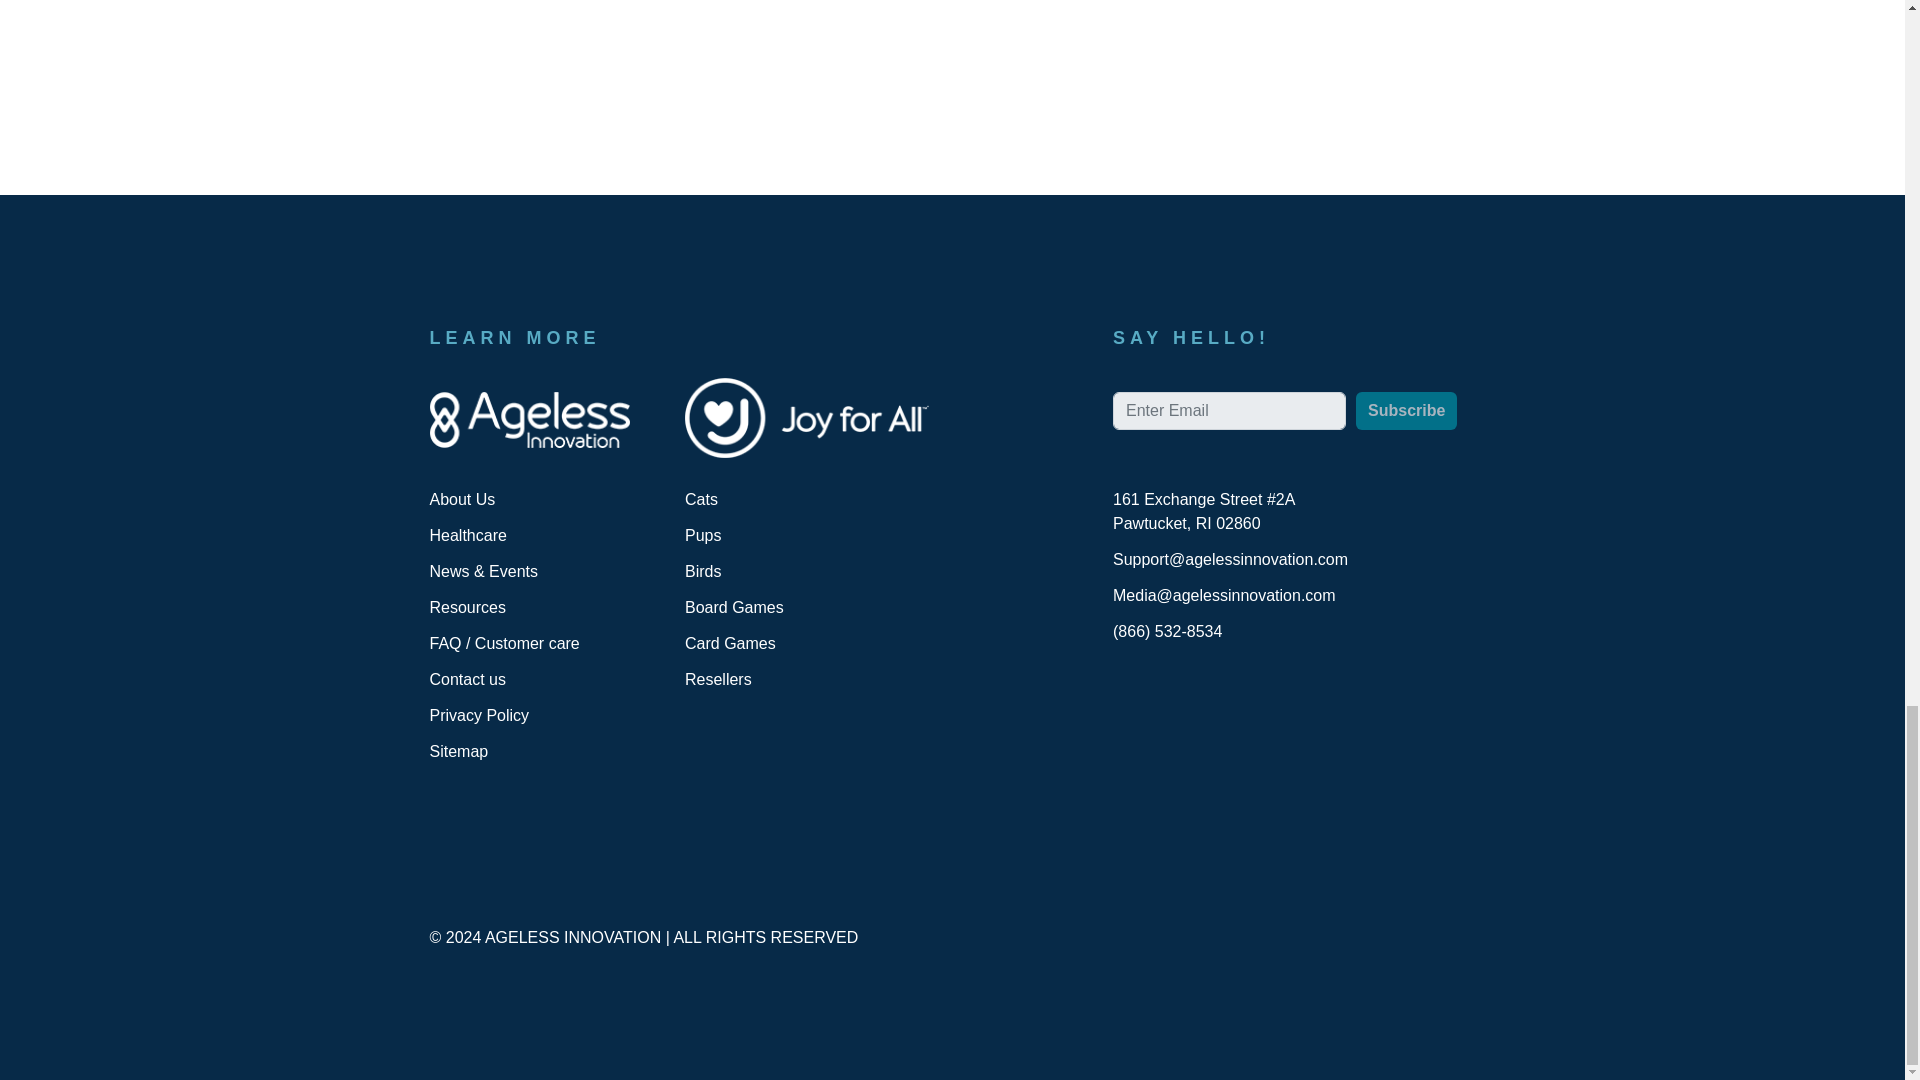 The height and width of the screenshot is (1080, 1920). I want to click on Pups, so click(703, 536).